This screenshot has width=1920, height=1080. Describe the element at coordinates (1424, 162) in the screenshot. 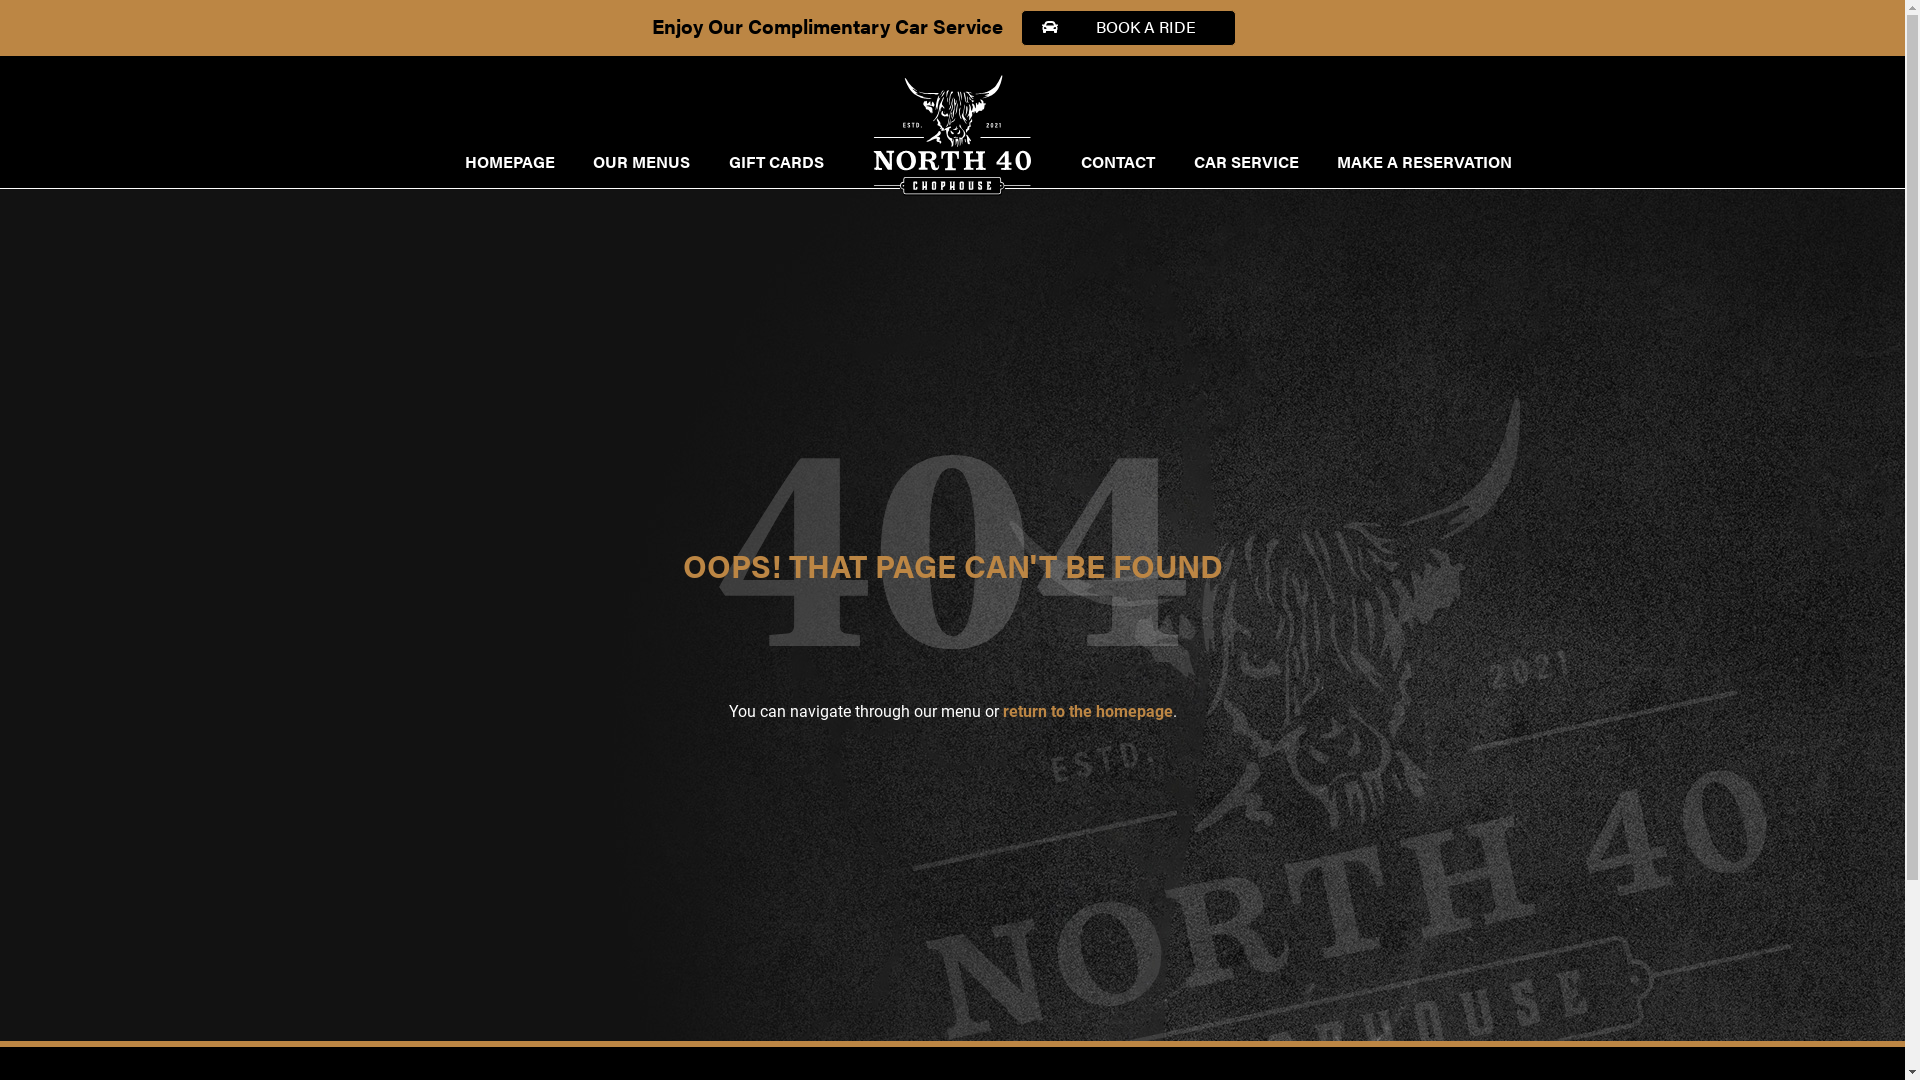

I see `MAKE A RESERVATION` at that location.